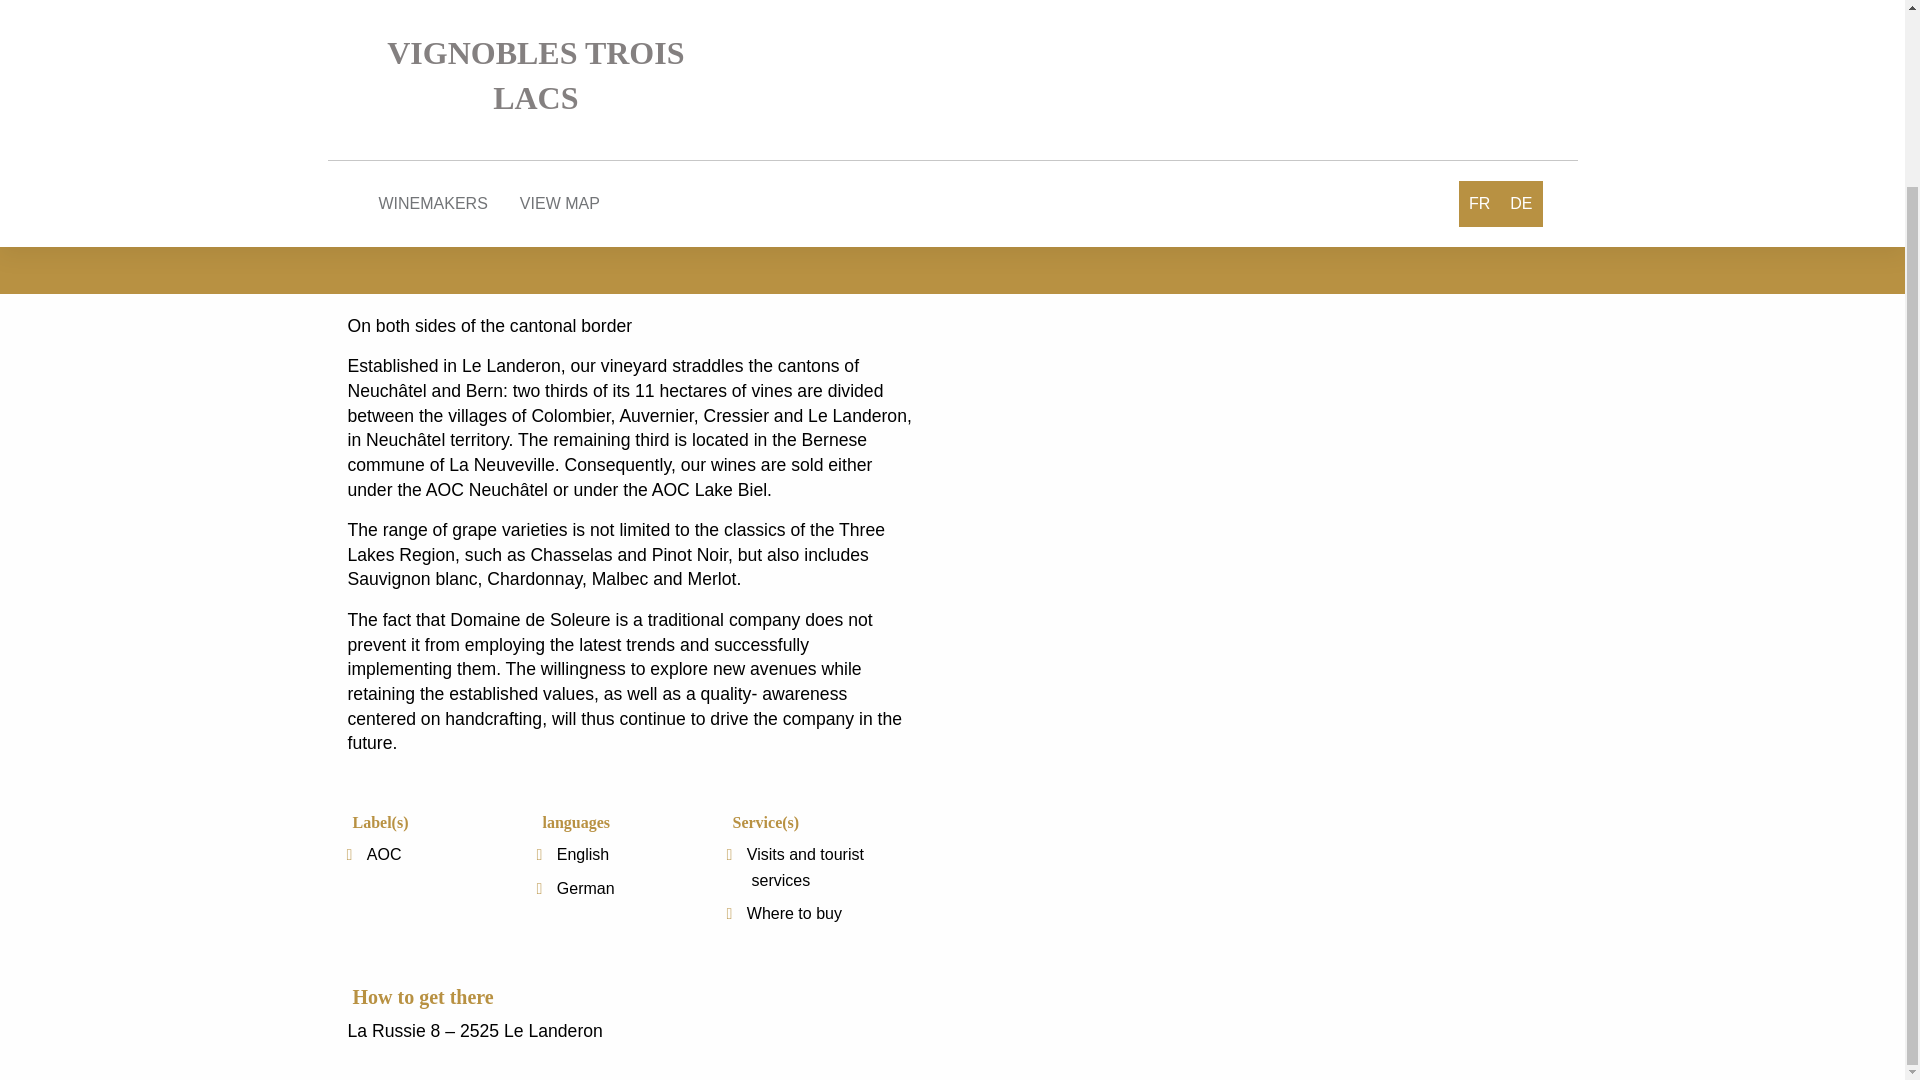 The height and width of the screenshot is (1080, 1920). I want to click on DE, so click(1520, 8).